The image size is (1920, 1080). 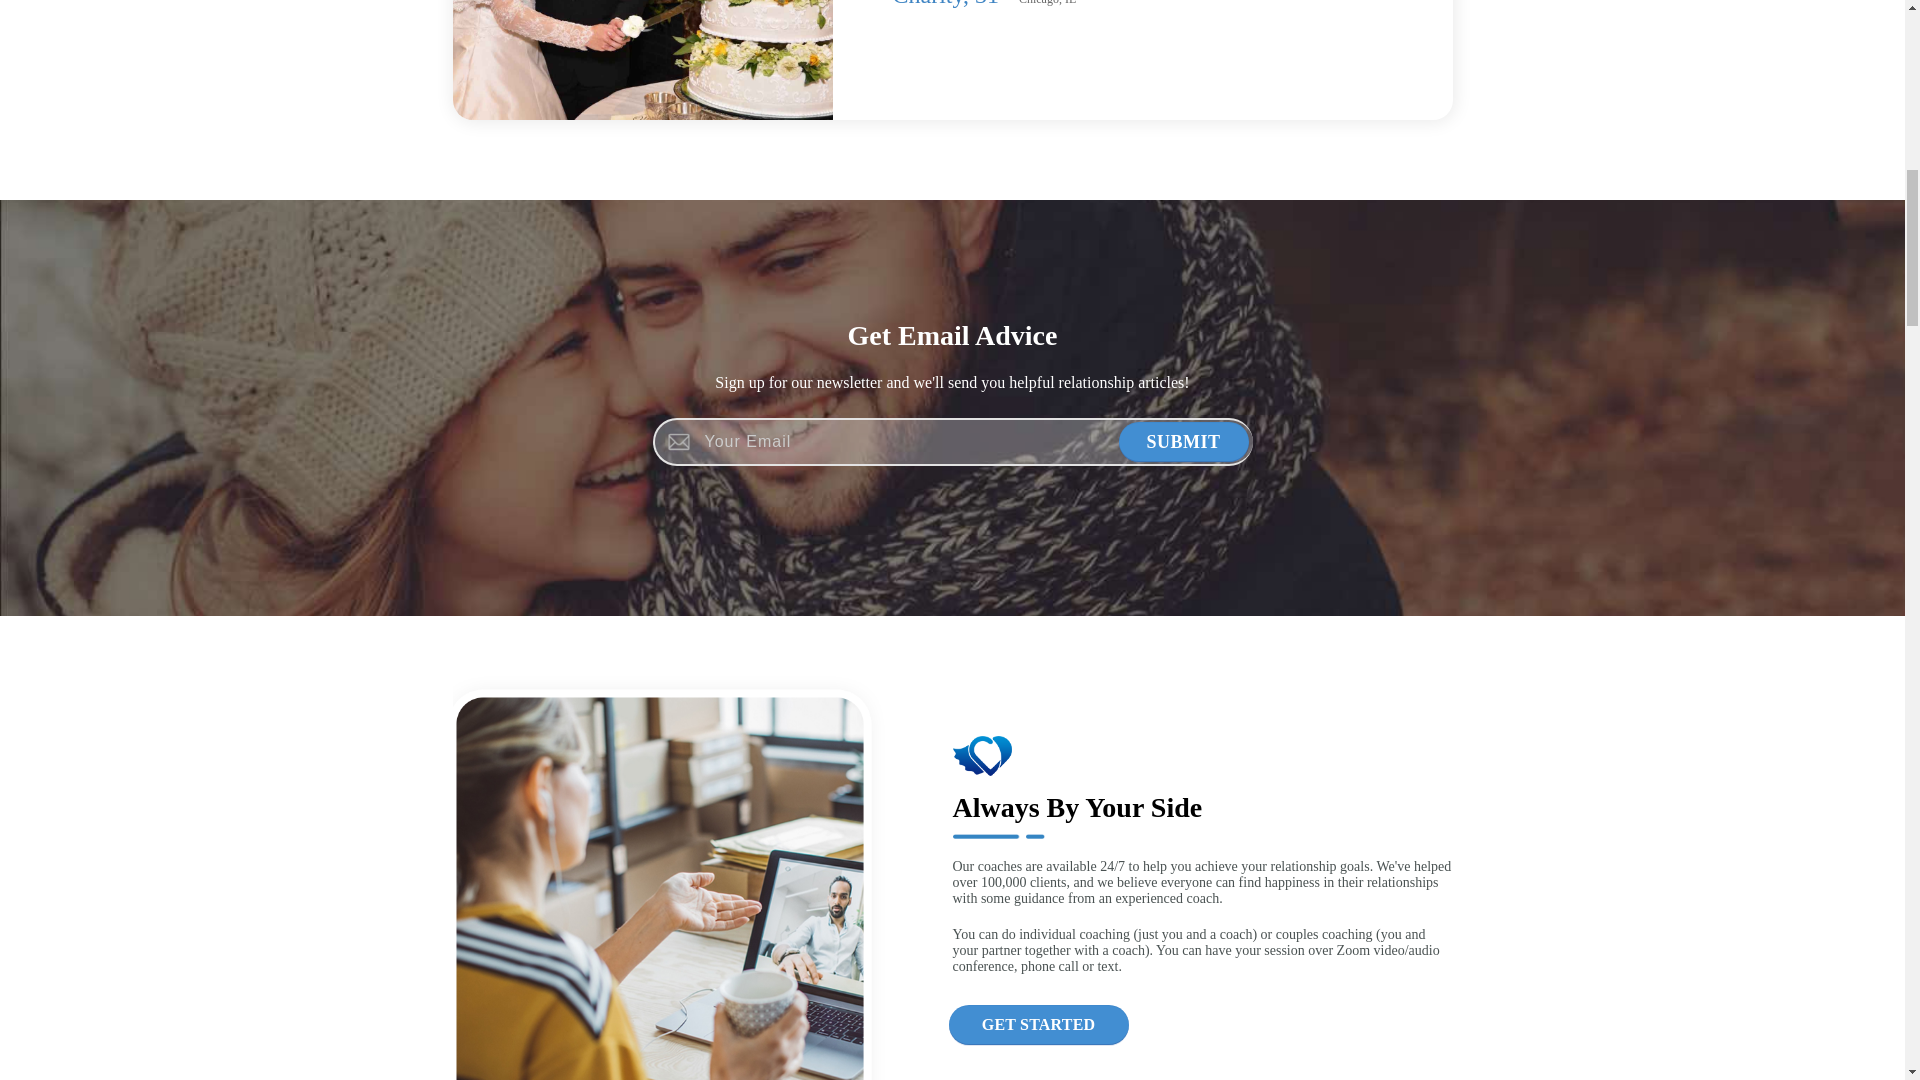 I want to click on SUBMIT, so click(x=1182, y=442).